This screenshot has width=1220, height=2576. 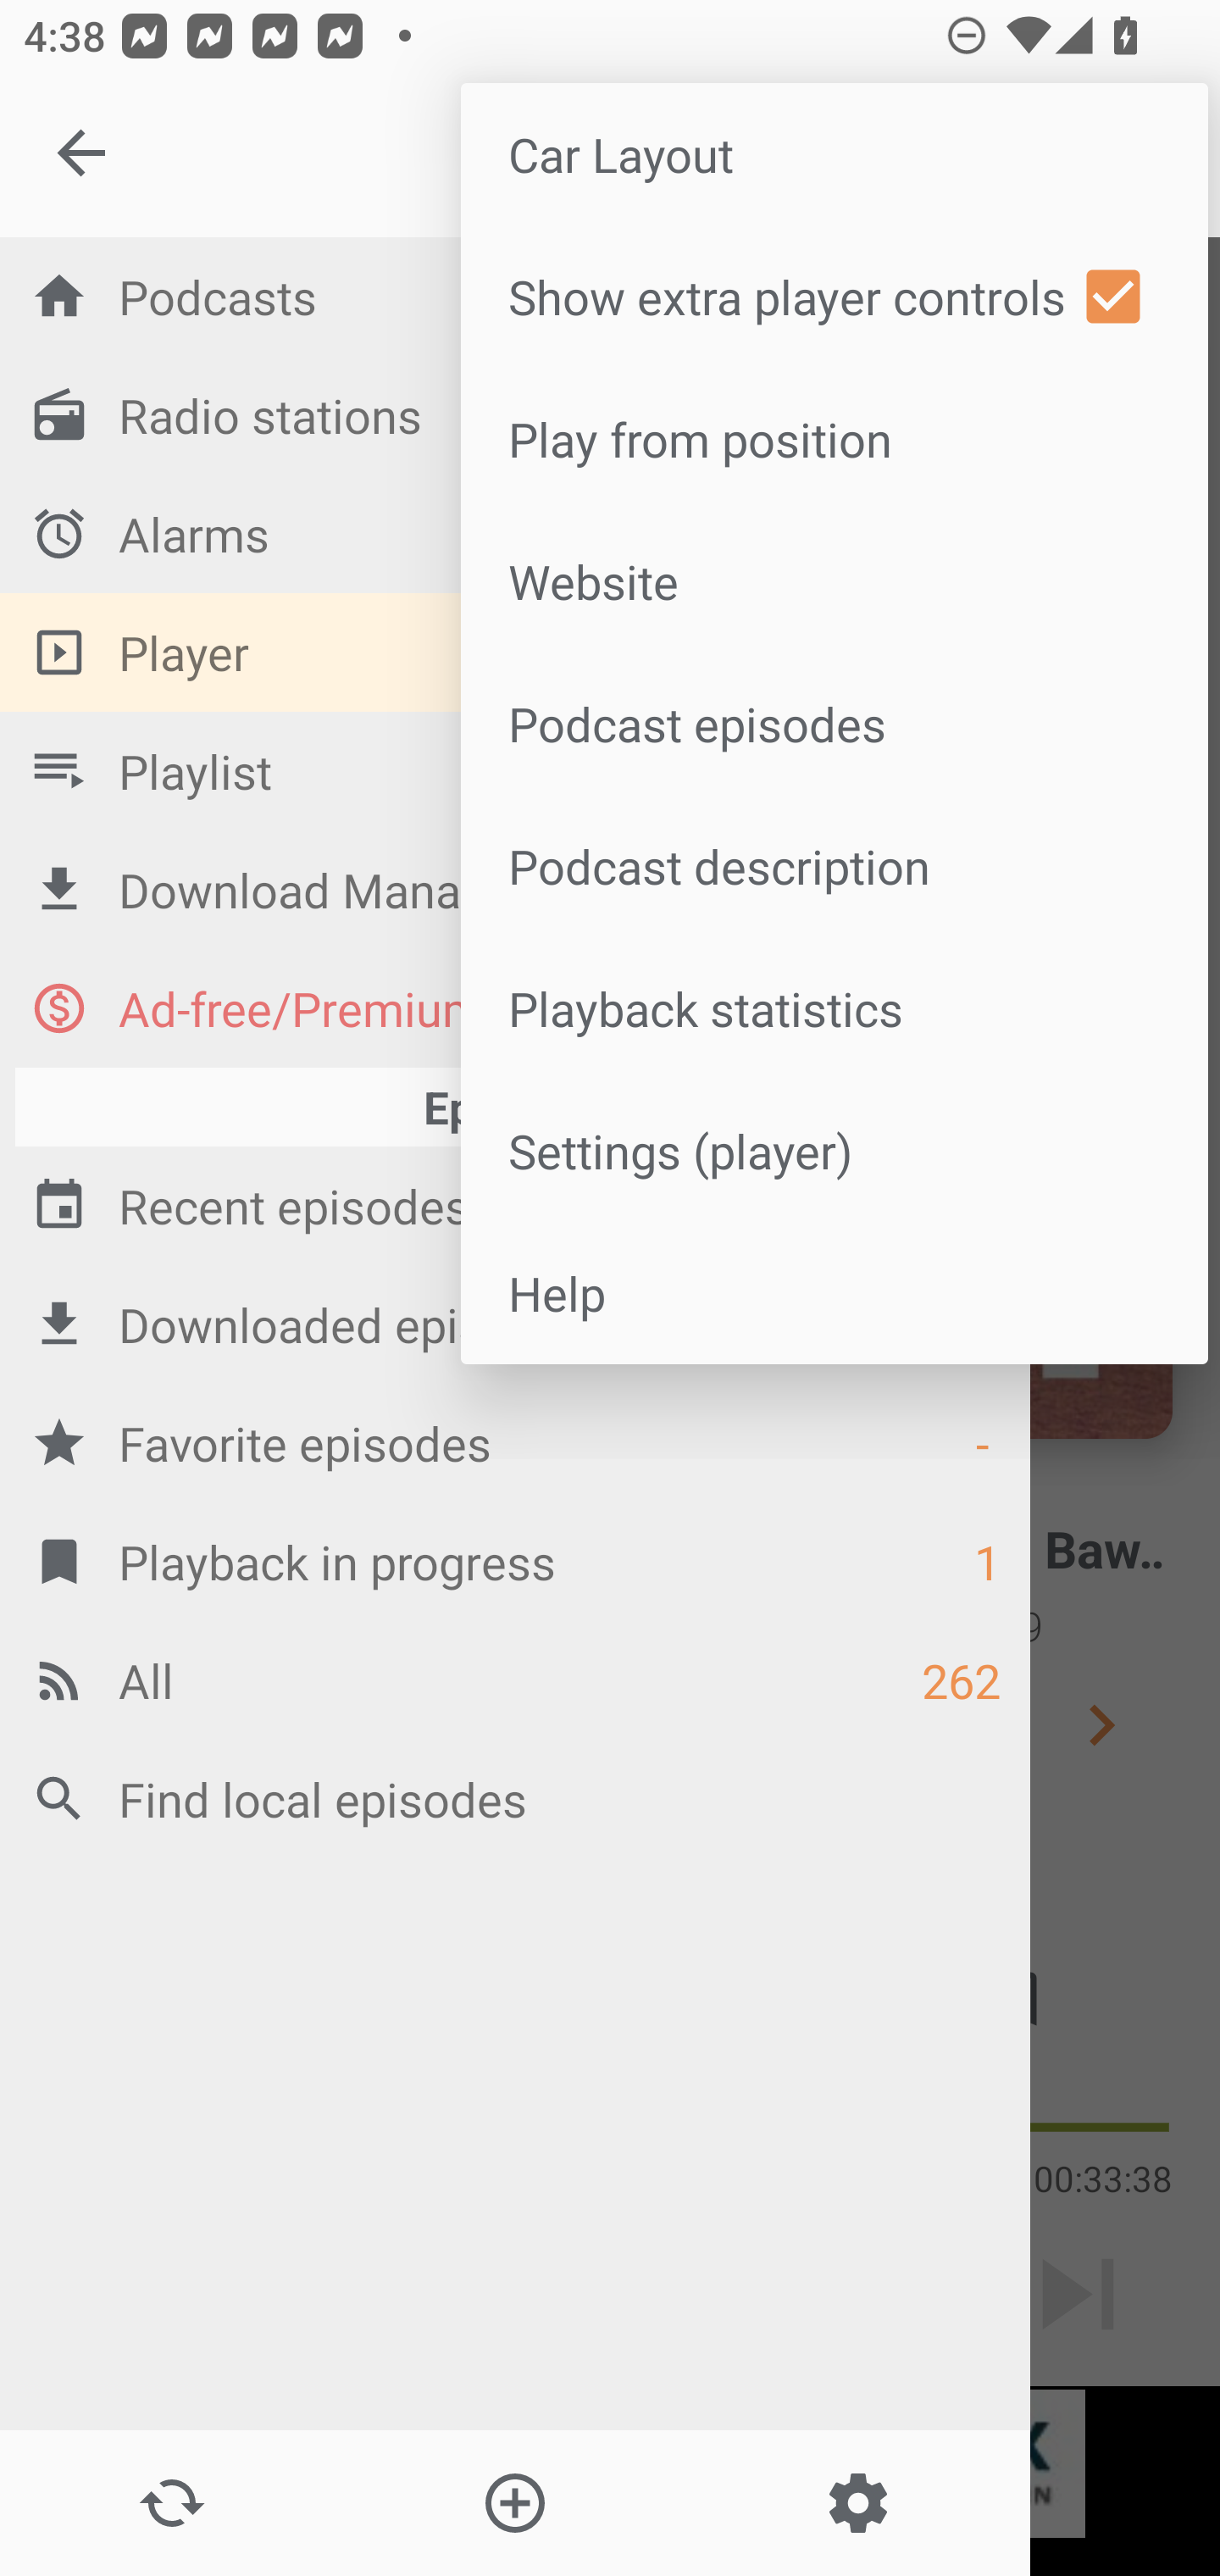 I want to click on Show extra player controls, so click(x=834, y=297).